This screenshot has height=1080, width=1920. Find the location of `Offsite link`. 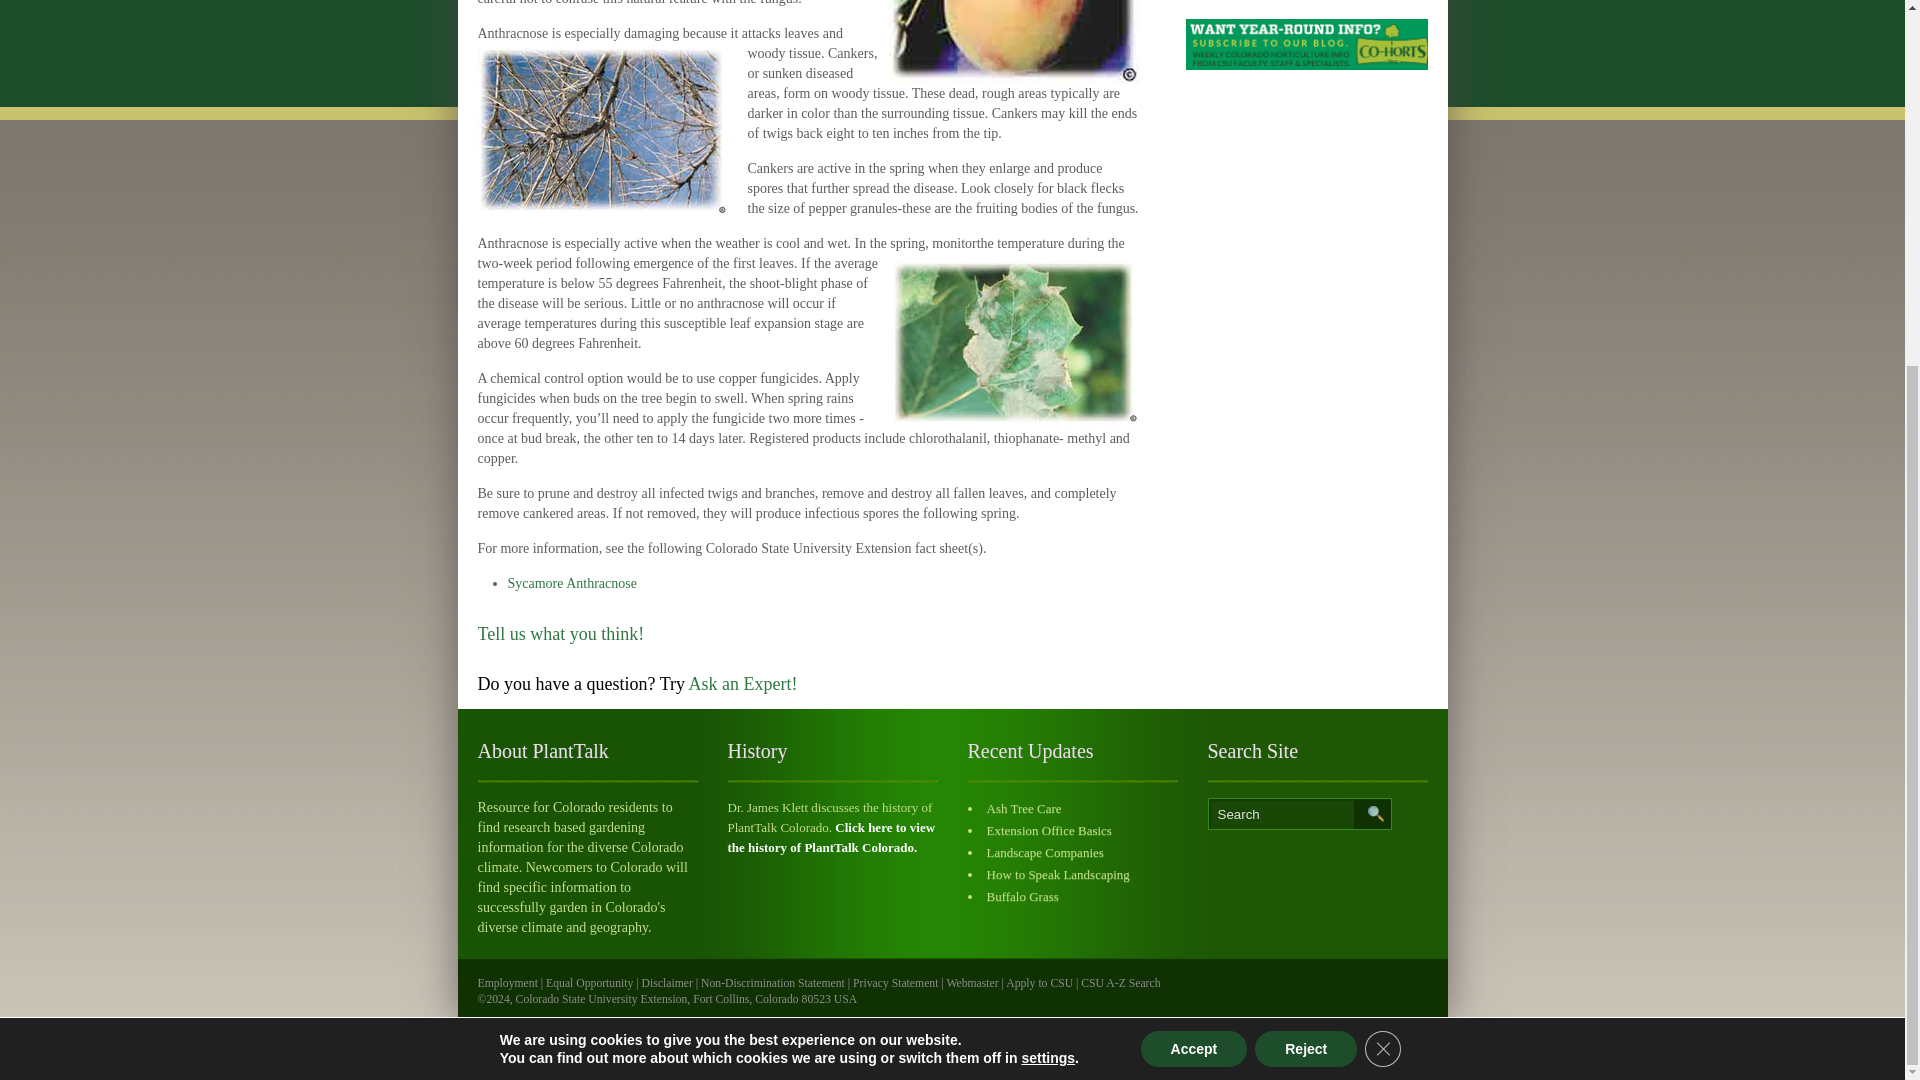

Offsite link is located at coordinates (1040, 984).